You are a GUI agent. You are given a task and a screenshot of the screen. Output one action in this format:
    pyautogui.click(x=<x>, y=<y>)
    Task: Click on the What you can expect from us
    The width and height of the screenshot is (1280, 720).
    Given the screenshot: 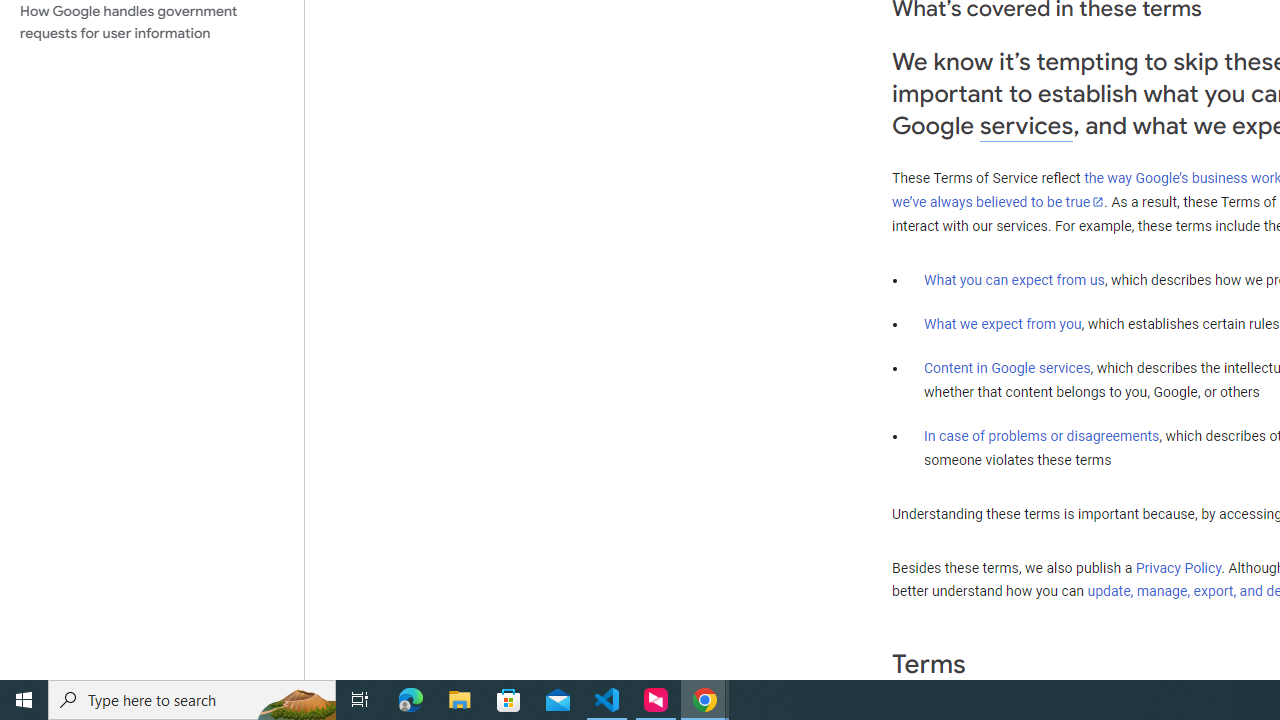 What is the action you would take?
    pyautogui.click(x=1014, y=279)
    